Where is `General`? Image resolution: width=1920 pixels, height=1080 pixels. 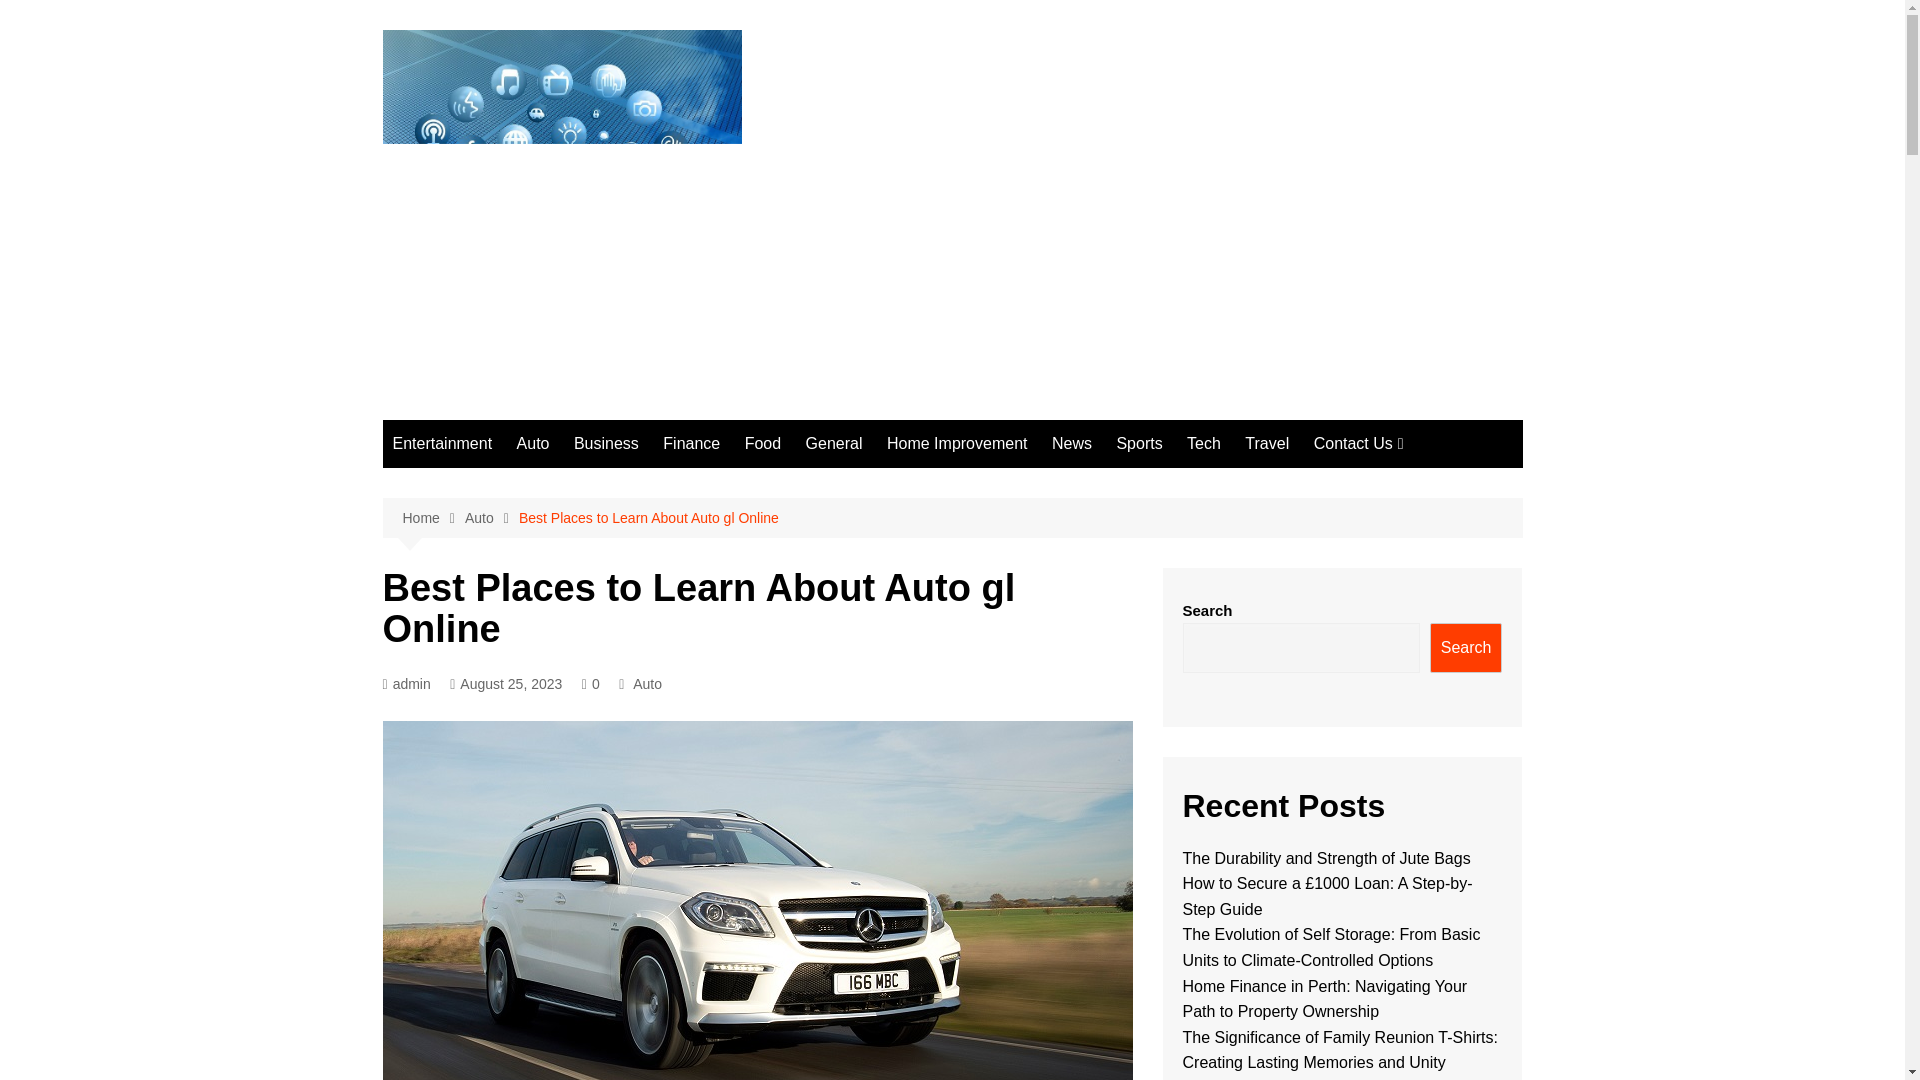 General is located at coordinates (834, 444).